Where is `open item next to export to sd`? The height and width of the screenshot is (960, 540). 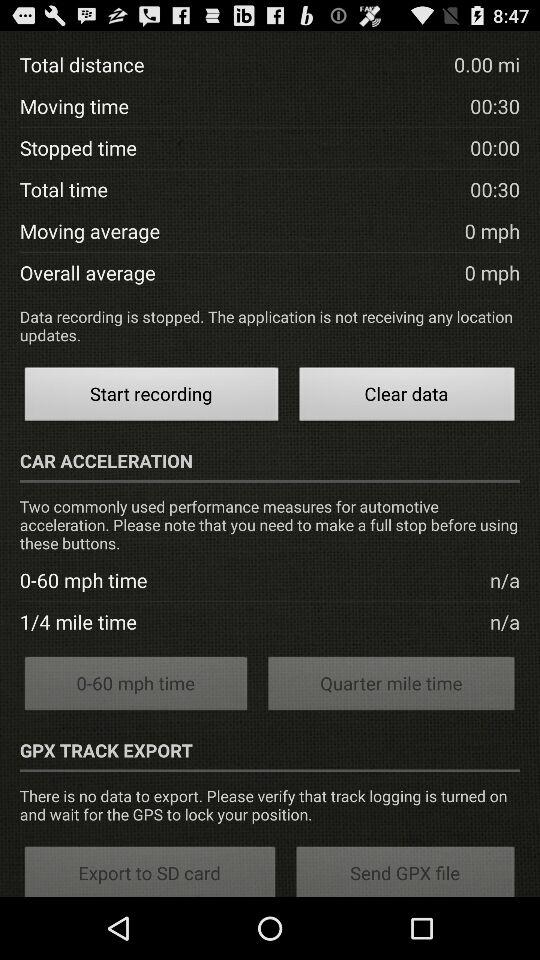
open item next to export to sd is located at coordinates (406, 870).